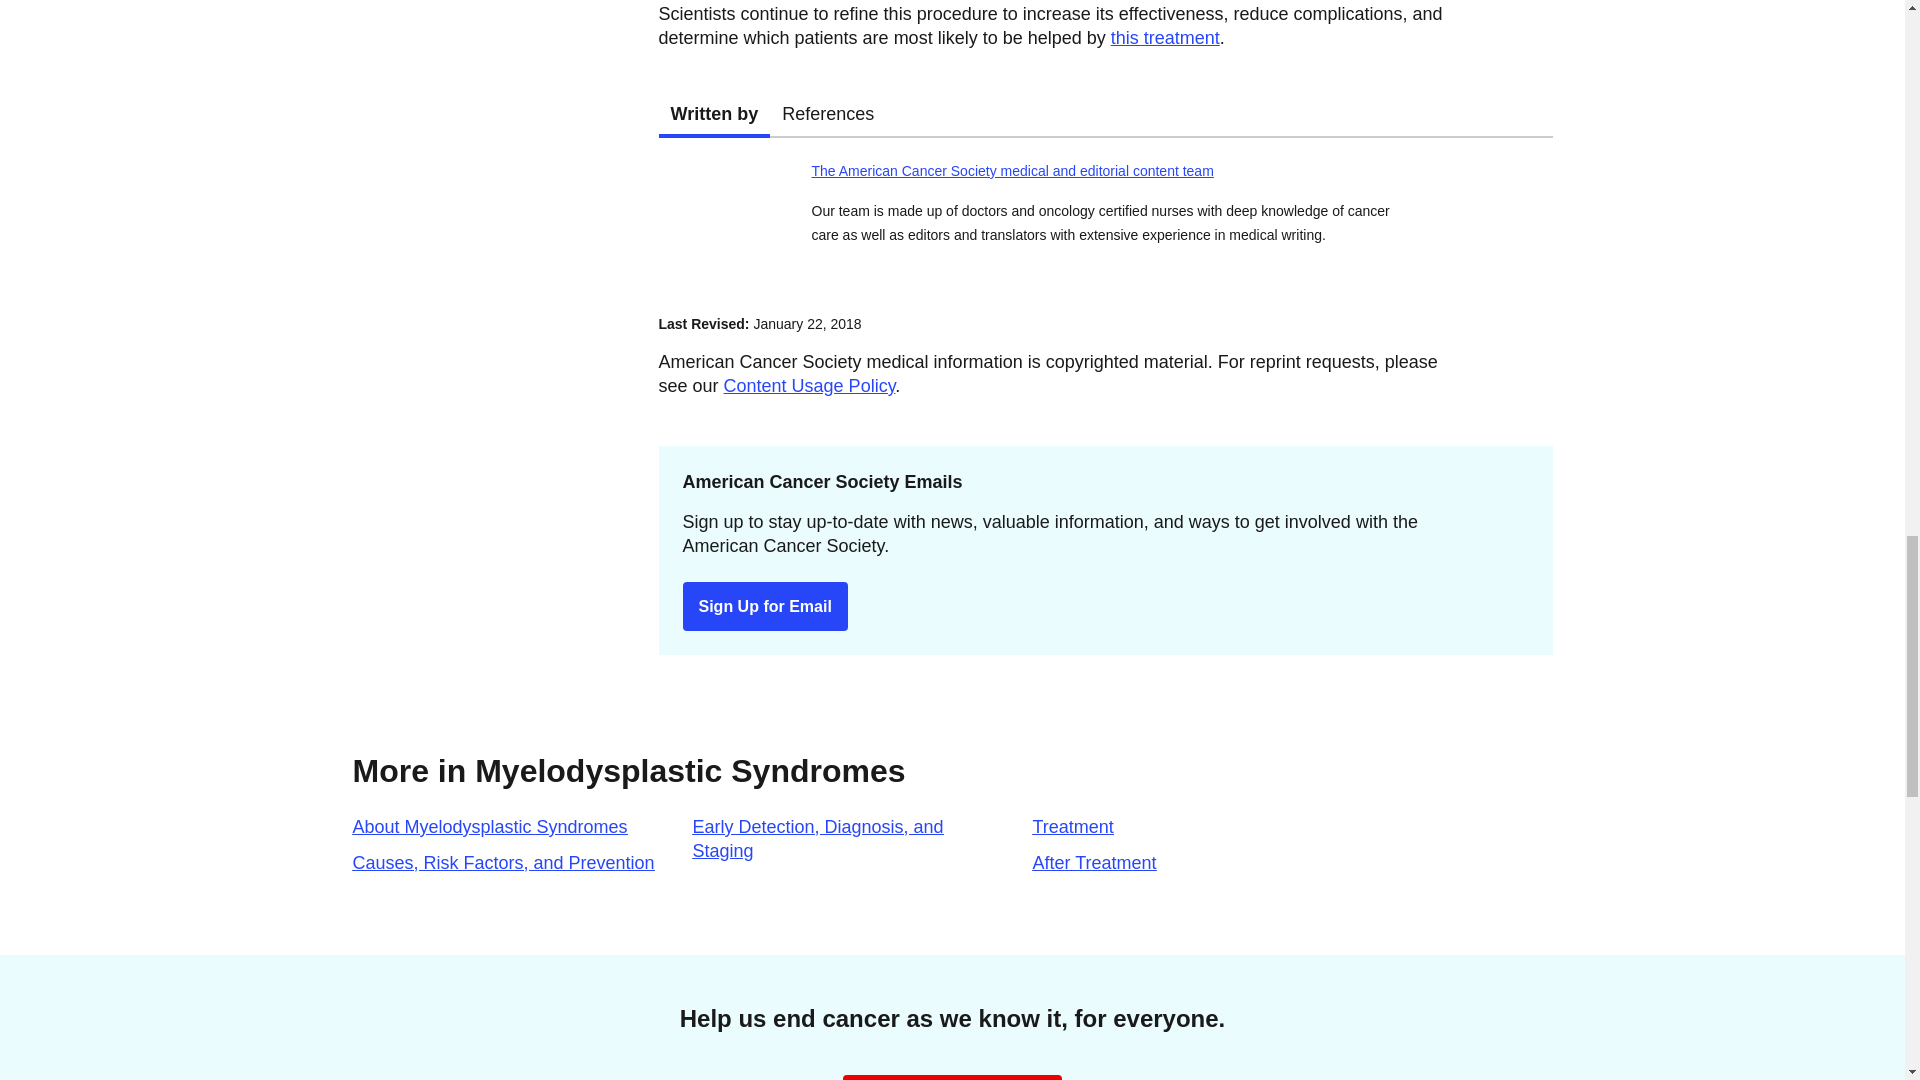 The height and width of the screenshot is (1080, 1920). I want to click on Causes, Risk Factors, and Prevention, so click(489, 826).